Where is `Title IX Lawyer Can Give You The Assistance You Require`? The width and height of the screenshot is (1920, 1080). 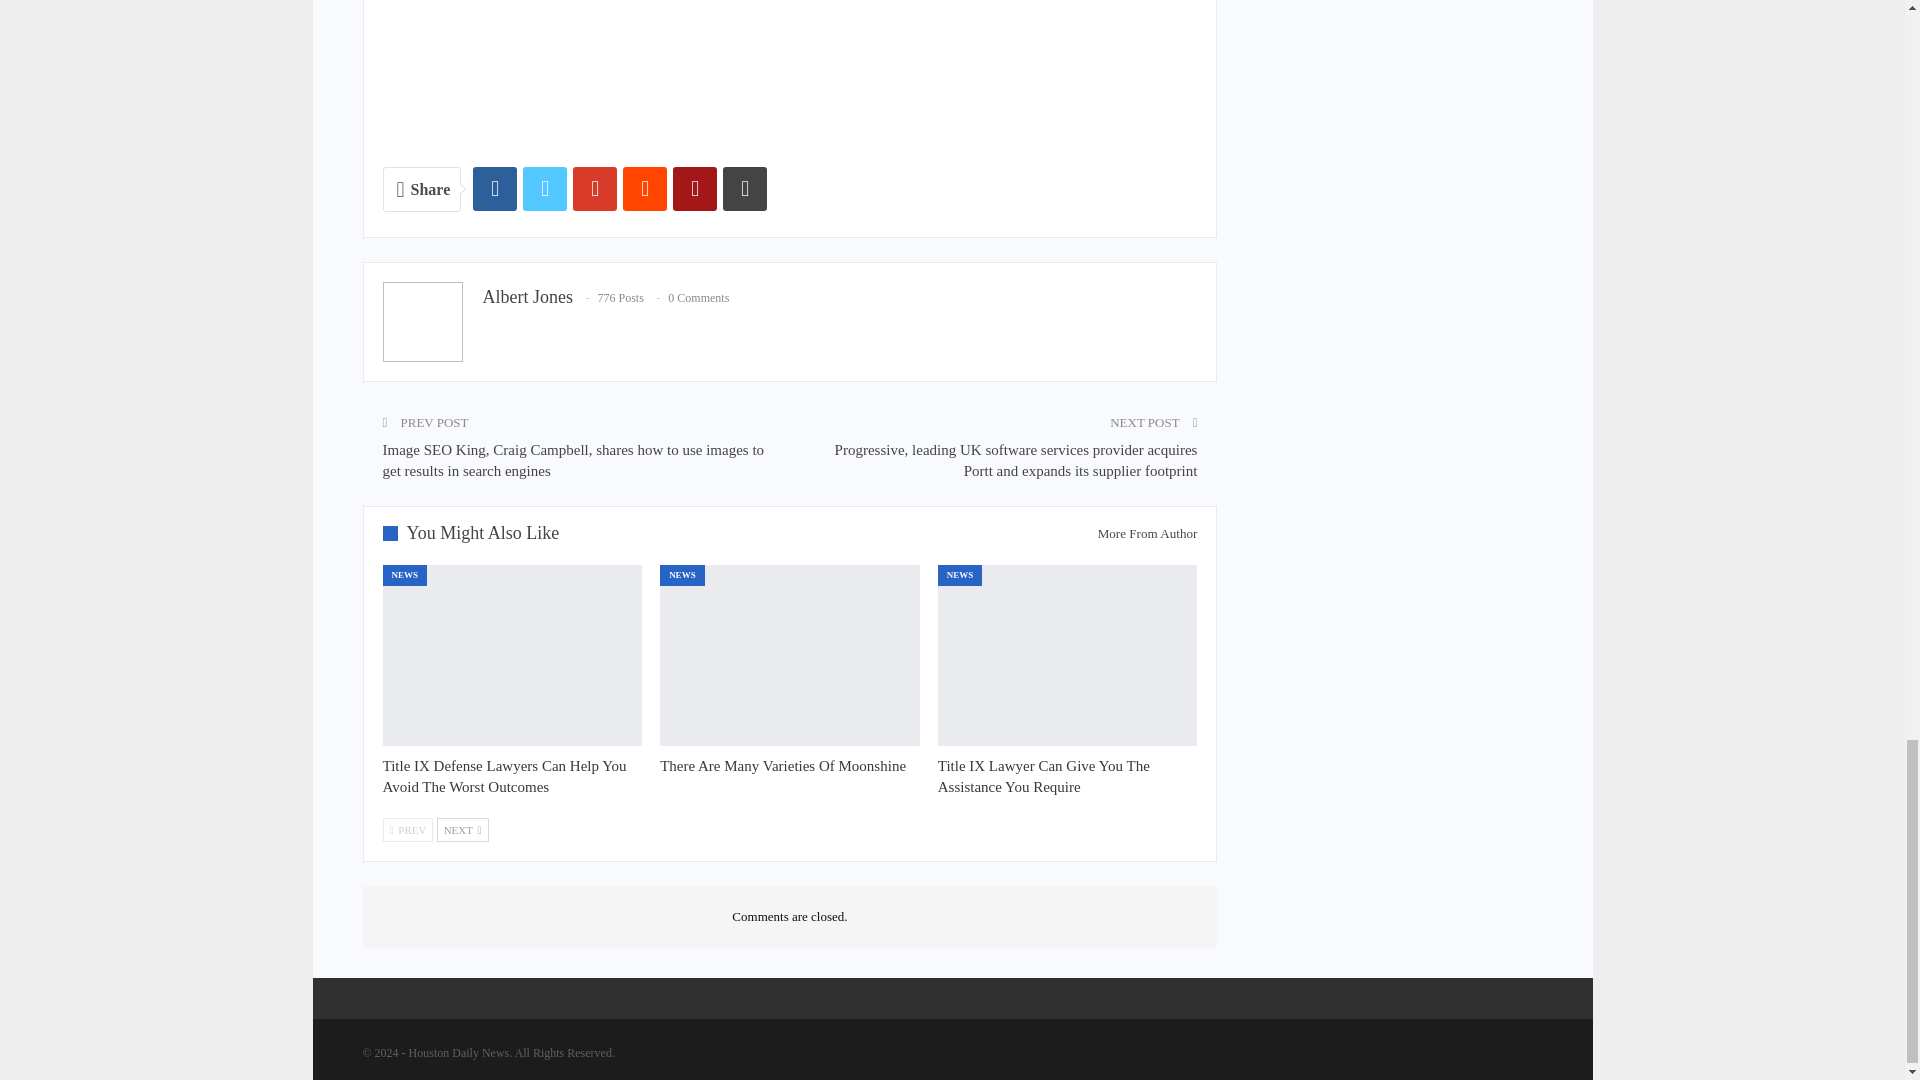
Title IX Lawyer Can Give You The Assistance You Require is located at coordinates (1044, 776).